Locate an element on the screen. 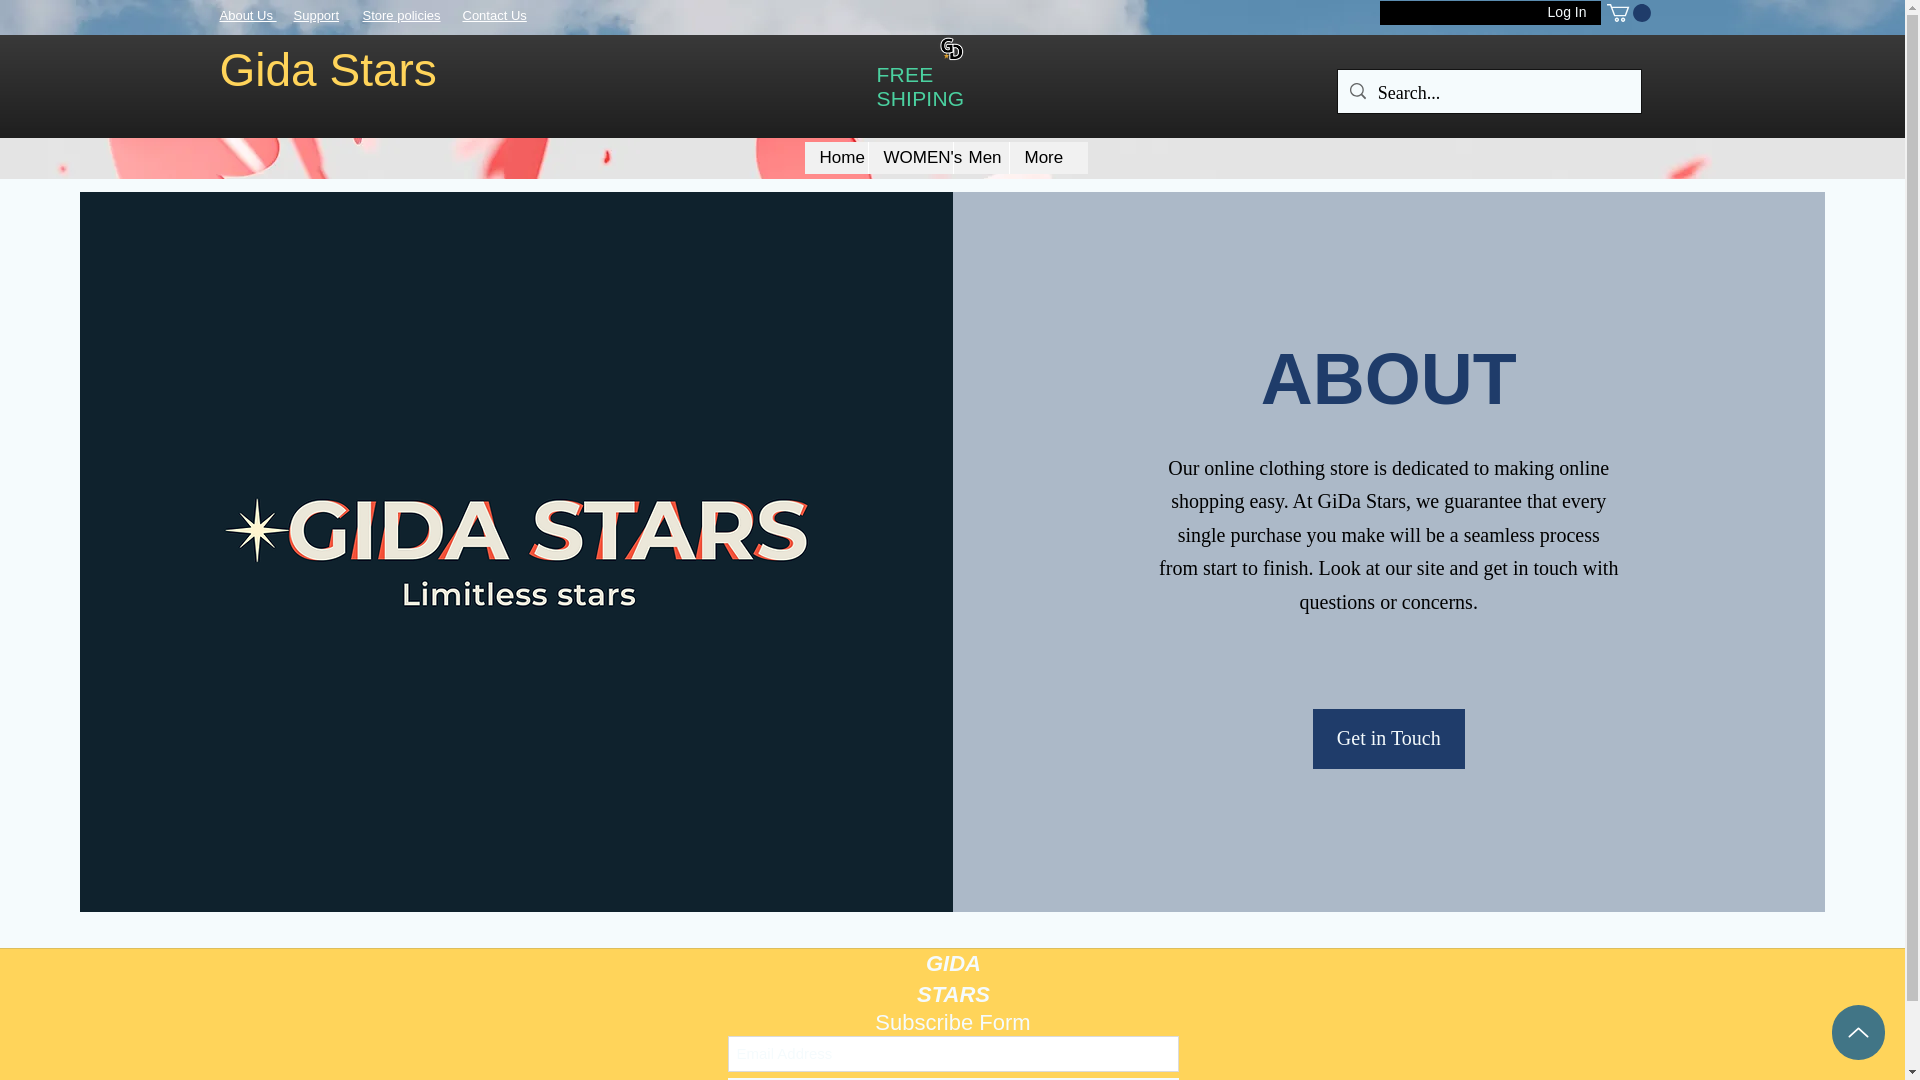 This screenshot has height=1080, width=1920. Get in Touch is located at coordinates (1388, 738).